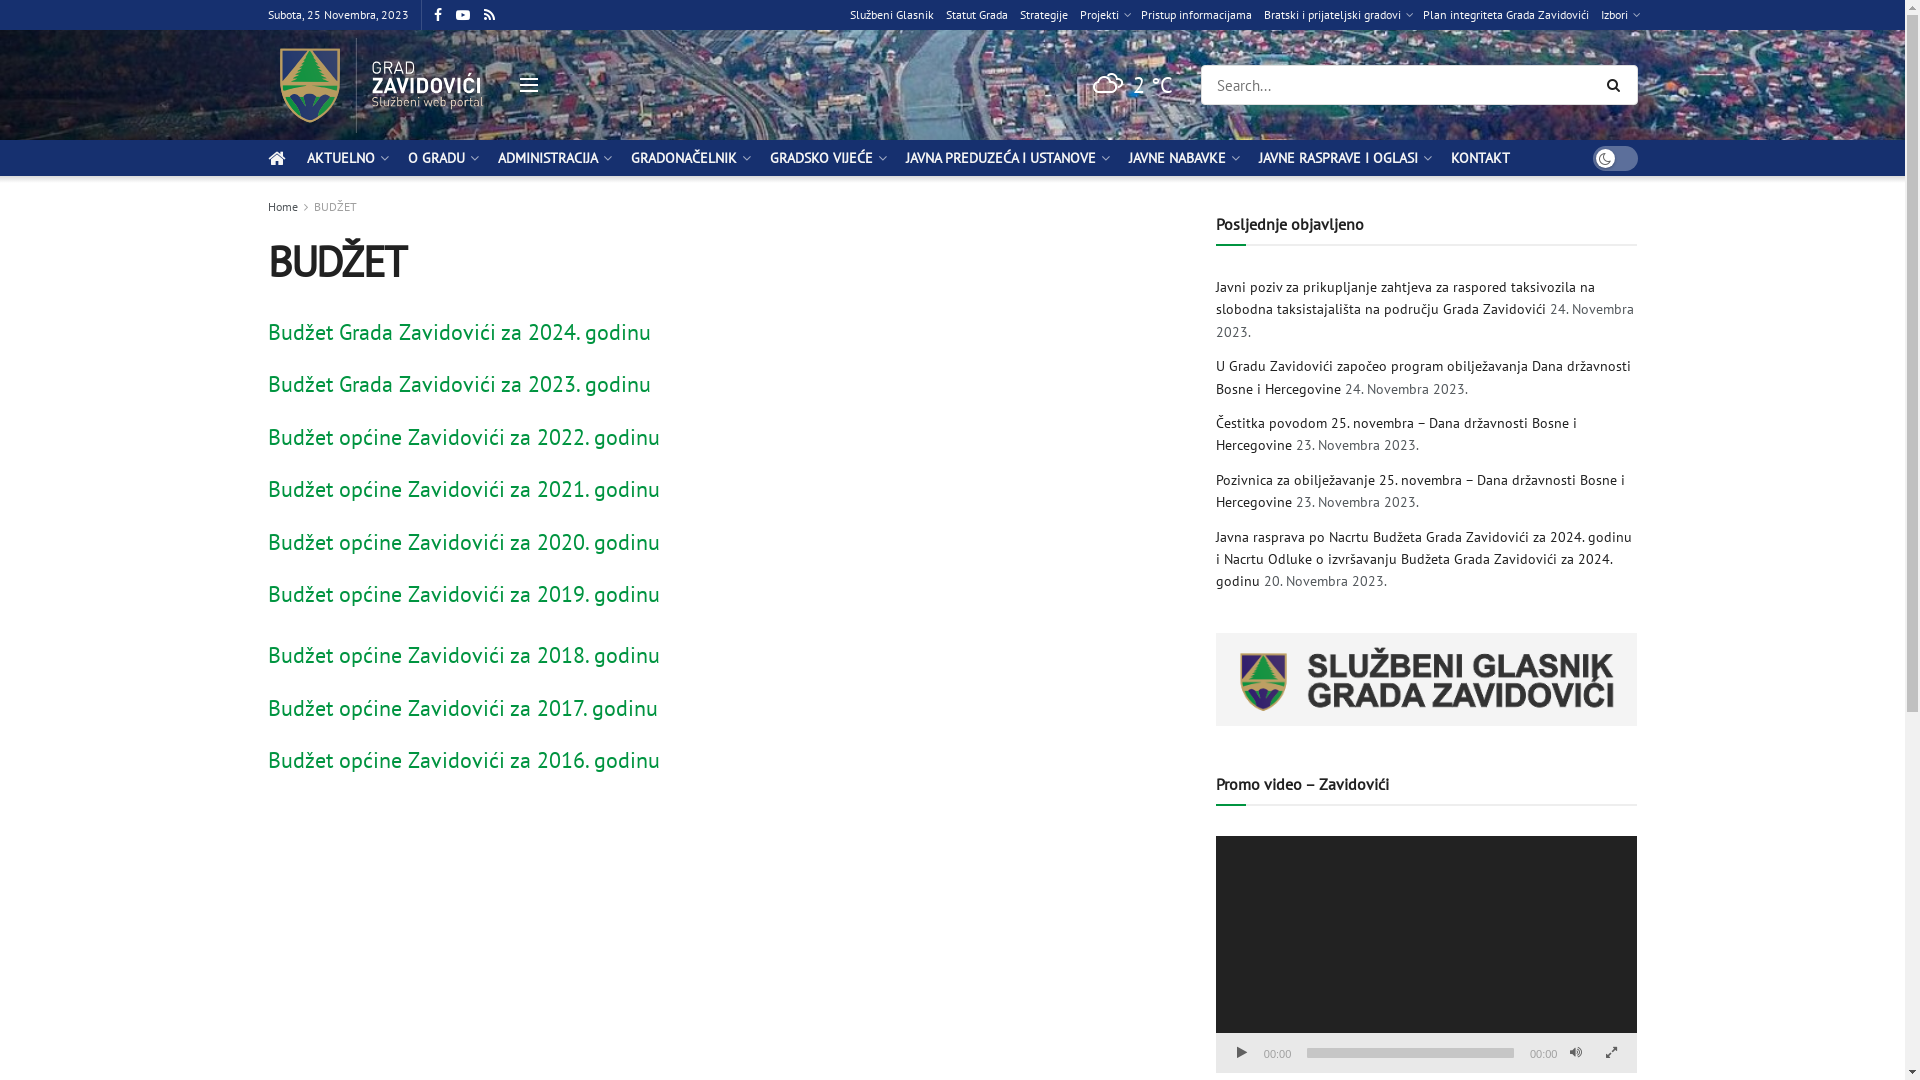 This screenshot has width=1920, height=1080. I want to click on JAVNE RASPRAVE I OGLASI, so click(1343, 158).